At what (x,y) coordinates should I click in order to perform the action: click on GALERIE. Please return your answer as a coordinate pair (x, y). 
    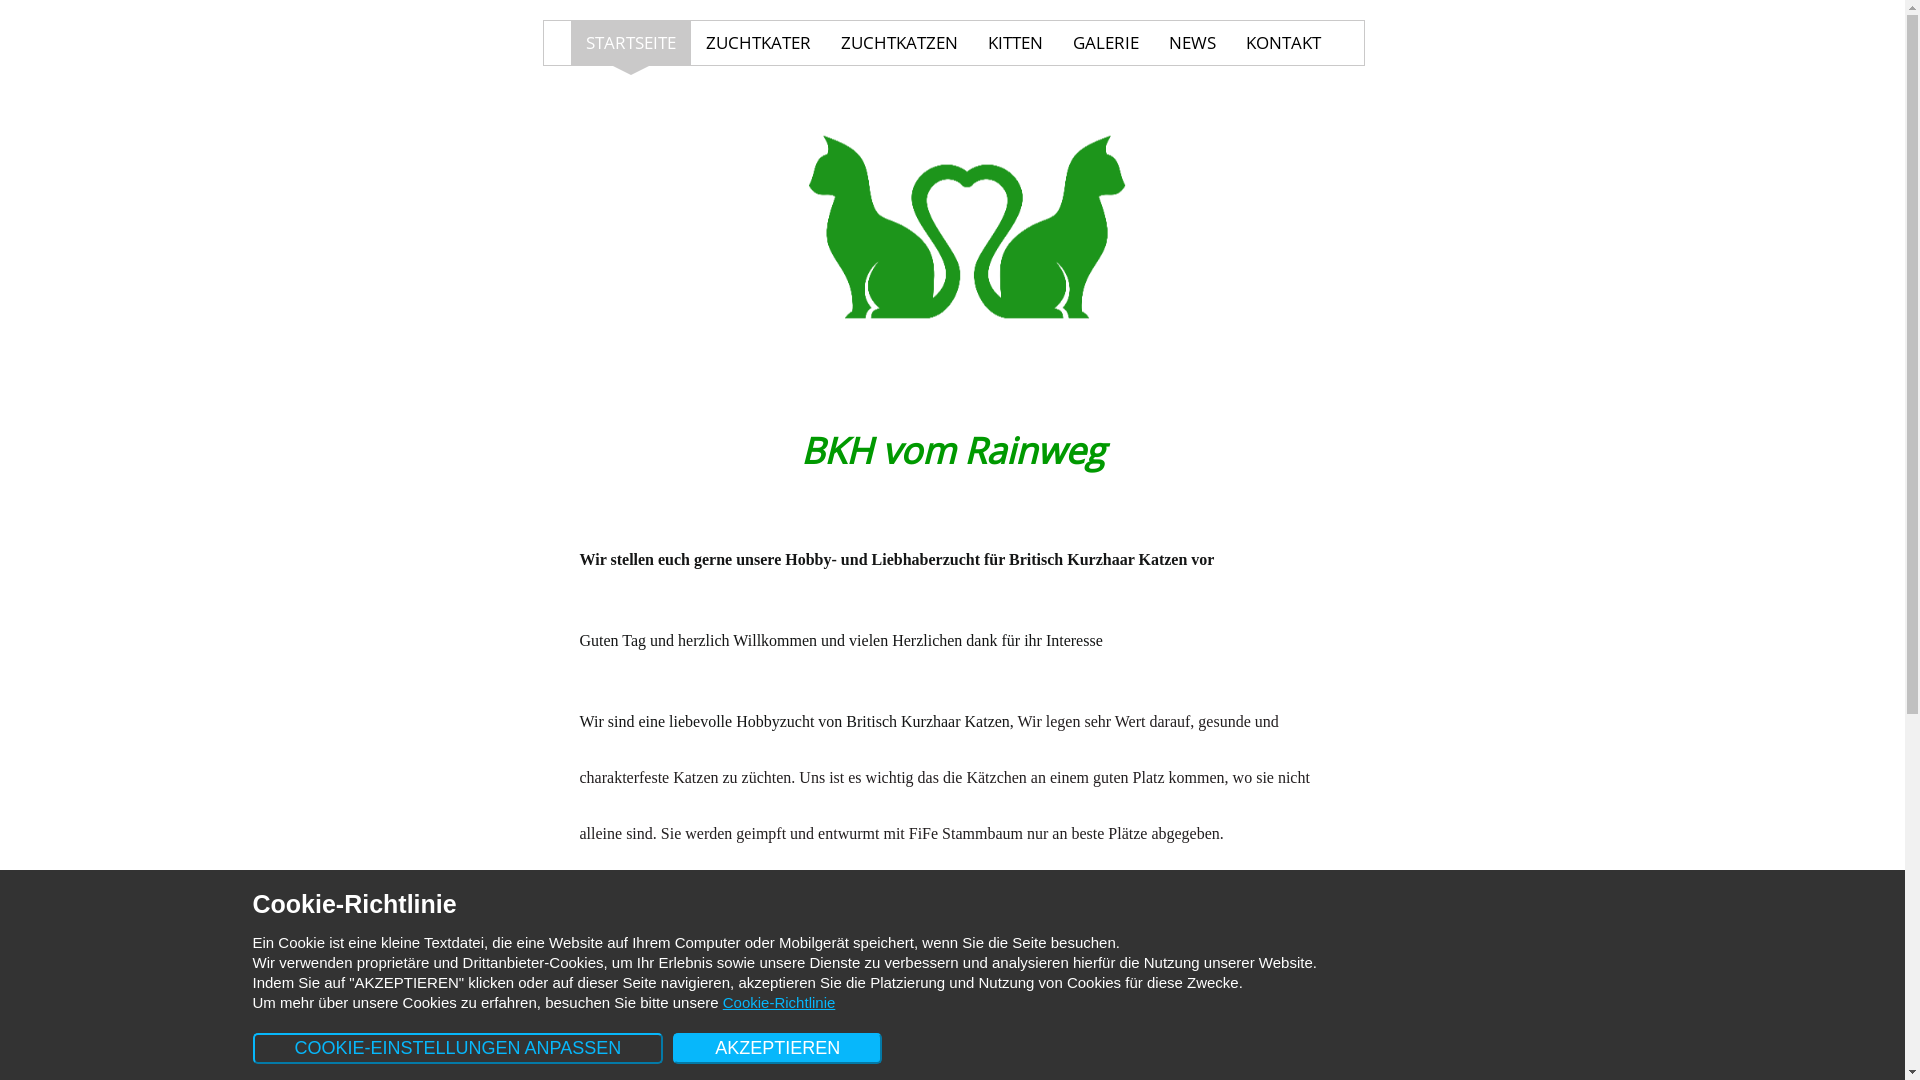
    Looking at the image, I should click on (1106, 43).